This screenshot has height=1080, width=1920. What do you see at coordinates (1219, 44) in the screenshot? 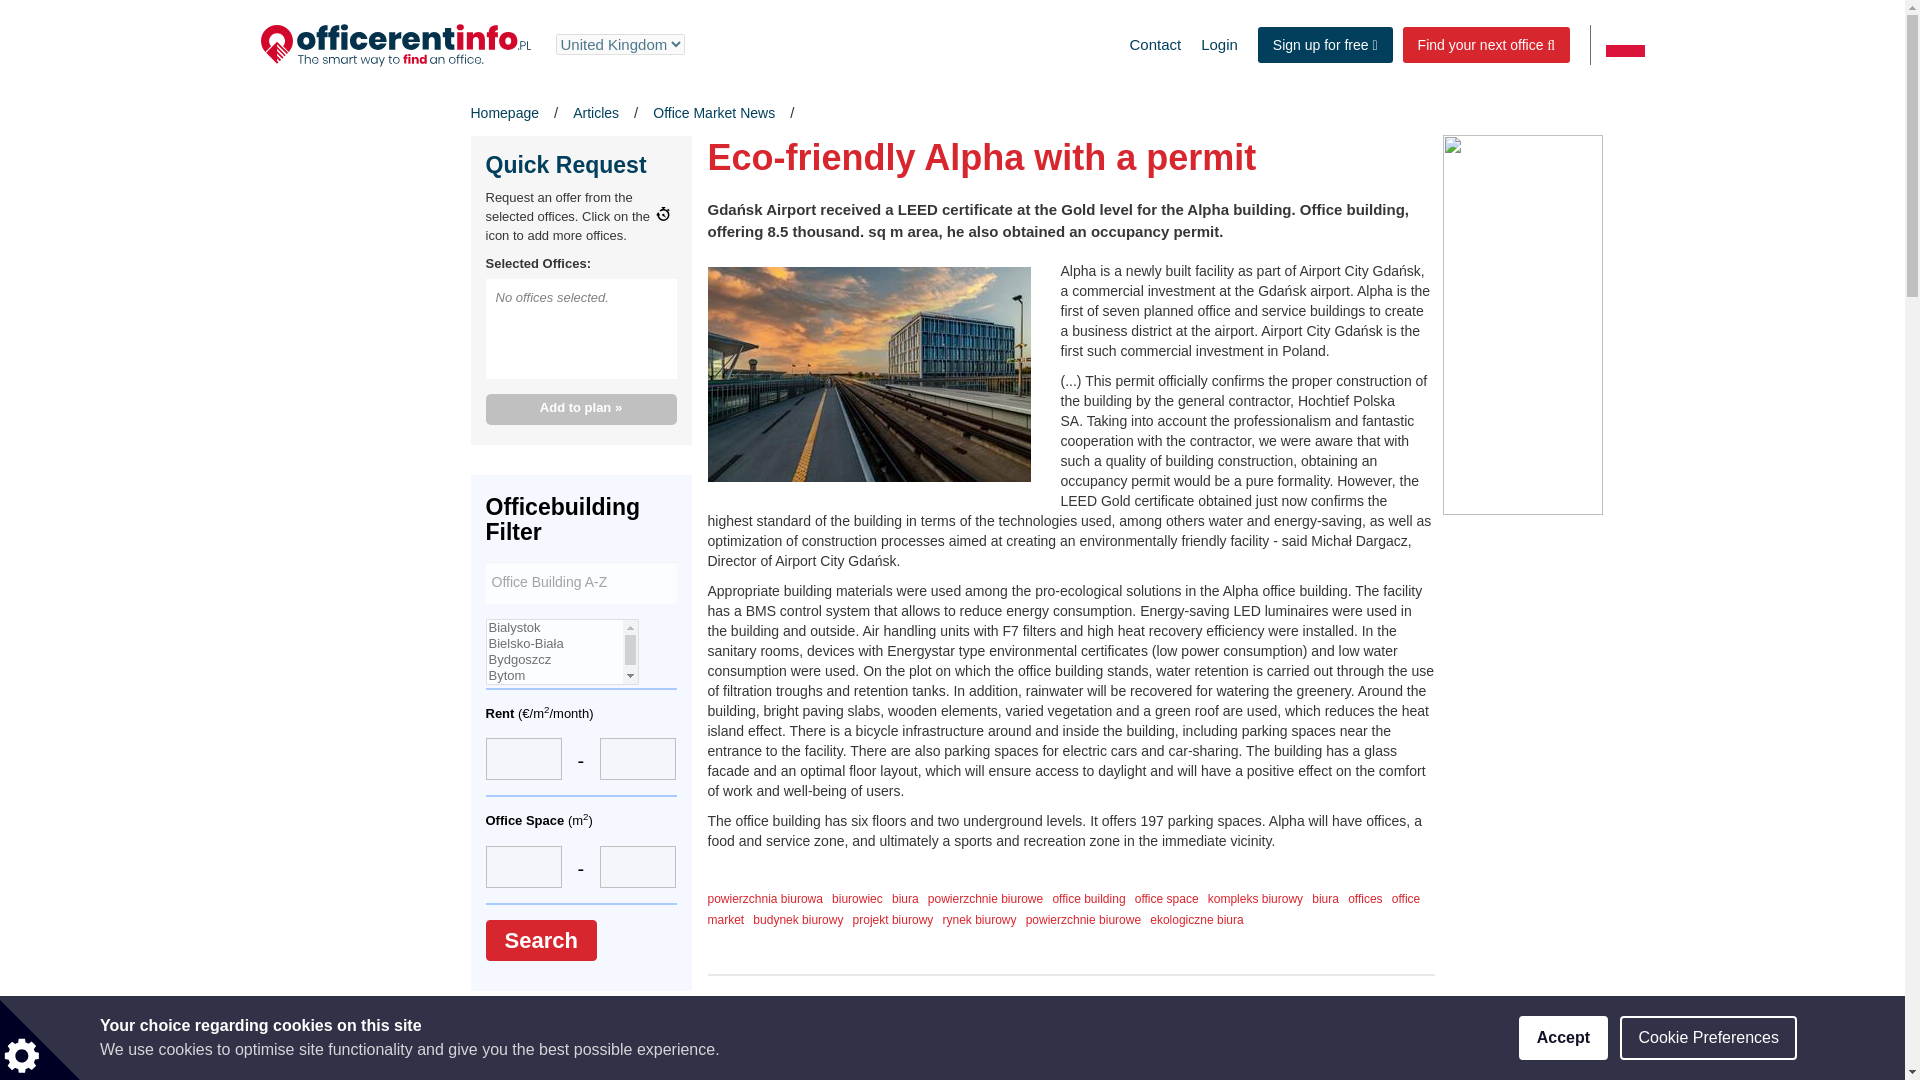
I see `Login` at bounding box center [1219, 44].